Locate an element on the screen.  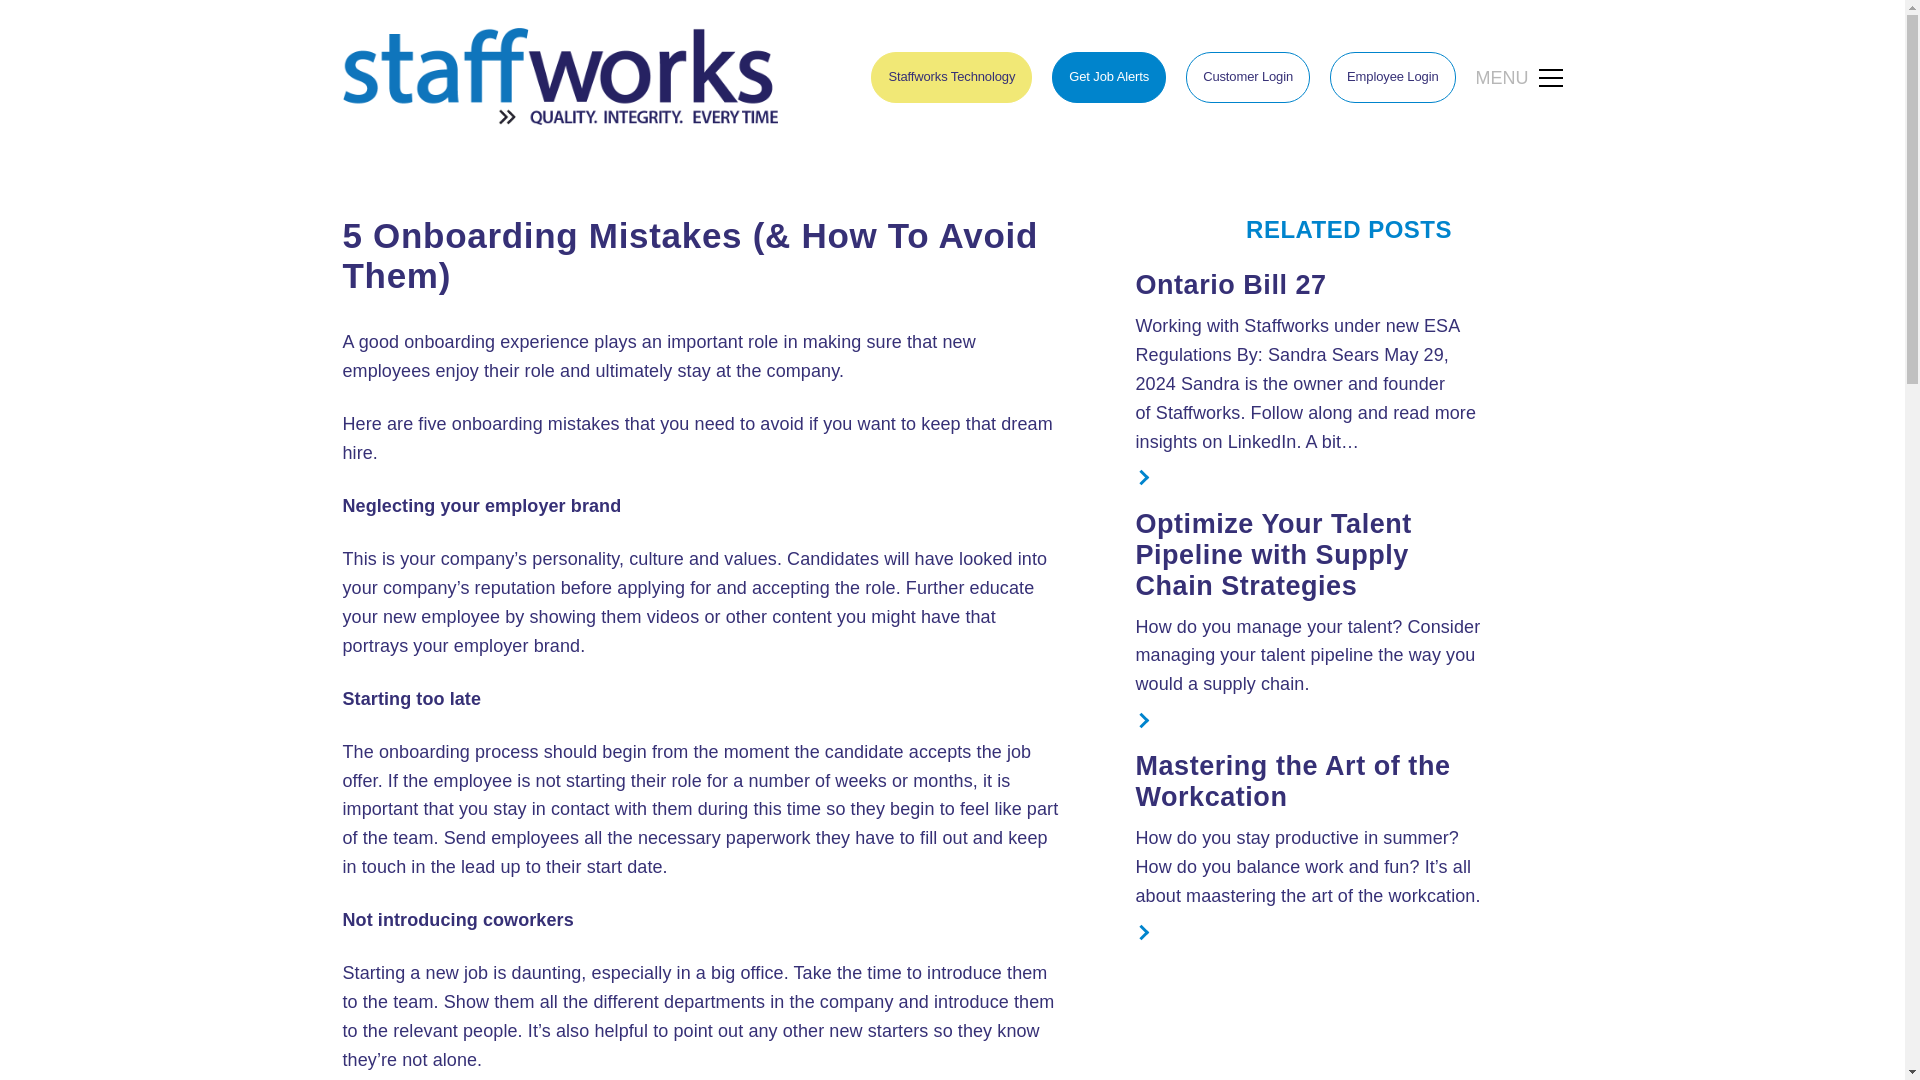
Get Job Alerts is located at coordinates (1108, 76).